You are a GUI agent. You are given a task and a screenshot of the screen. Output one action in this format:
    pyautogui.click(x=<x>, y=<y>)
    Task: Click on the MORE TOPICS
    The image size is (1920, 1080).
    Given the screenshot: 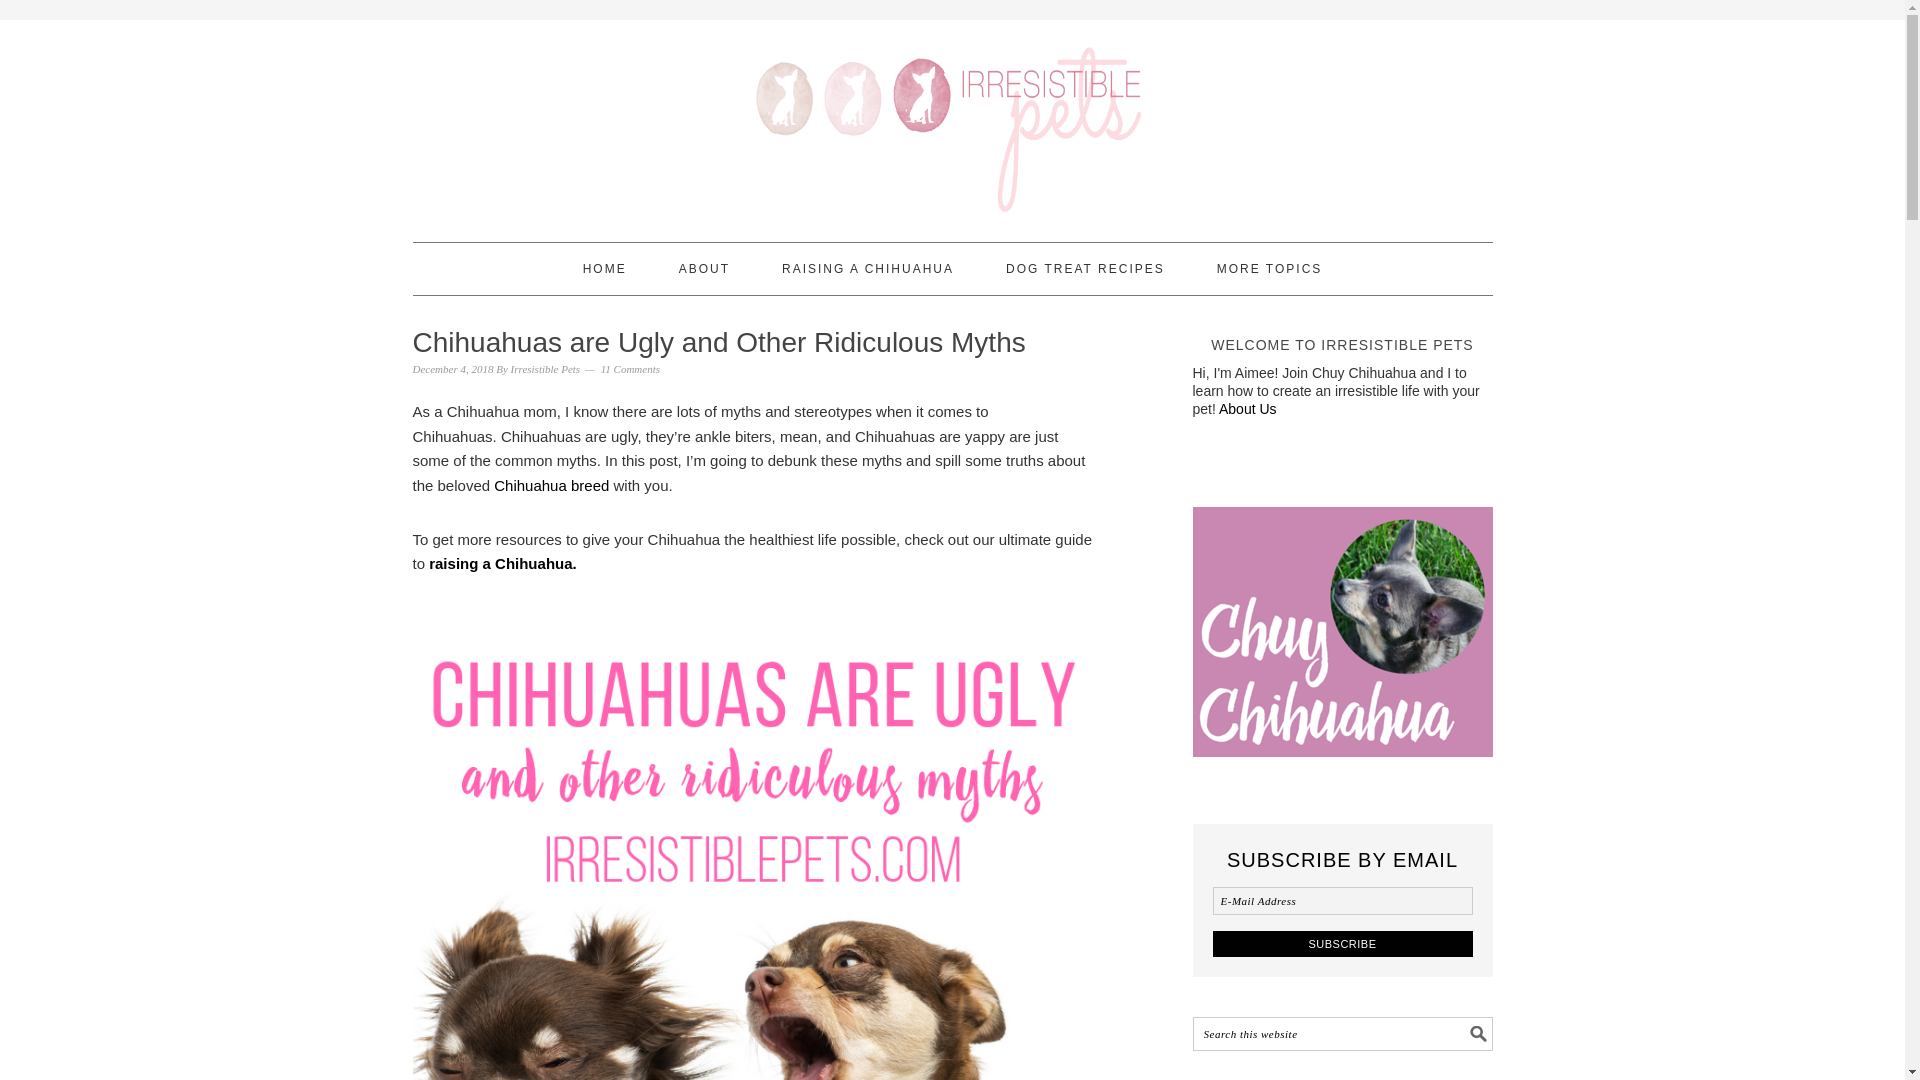 What is the action you would take?
    pyautogui.click(x=1270, y=268)
    